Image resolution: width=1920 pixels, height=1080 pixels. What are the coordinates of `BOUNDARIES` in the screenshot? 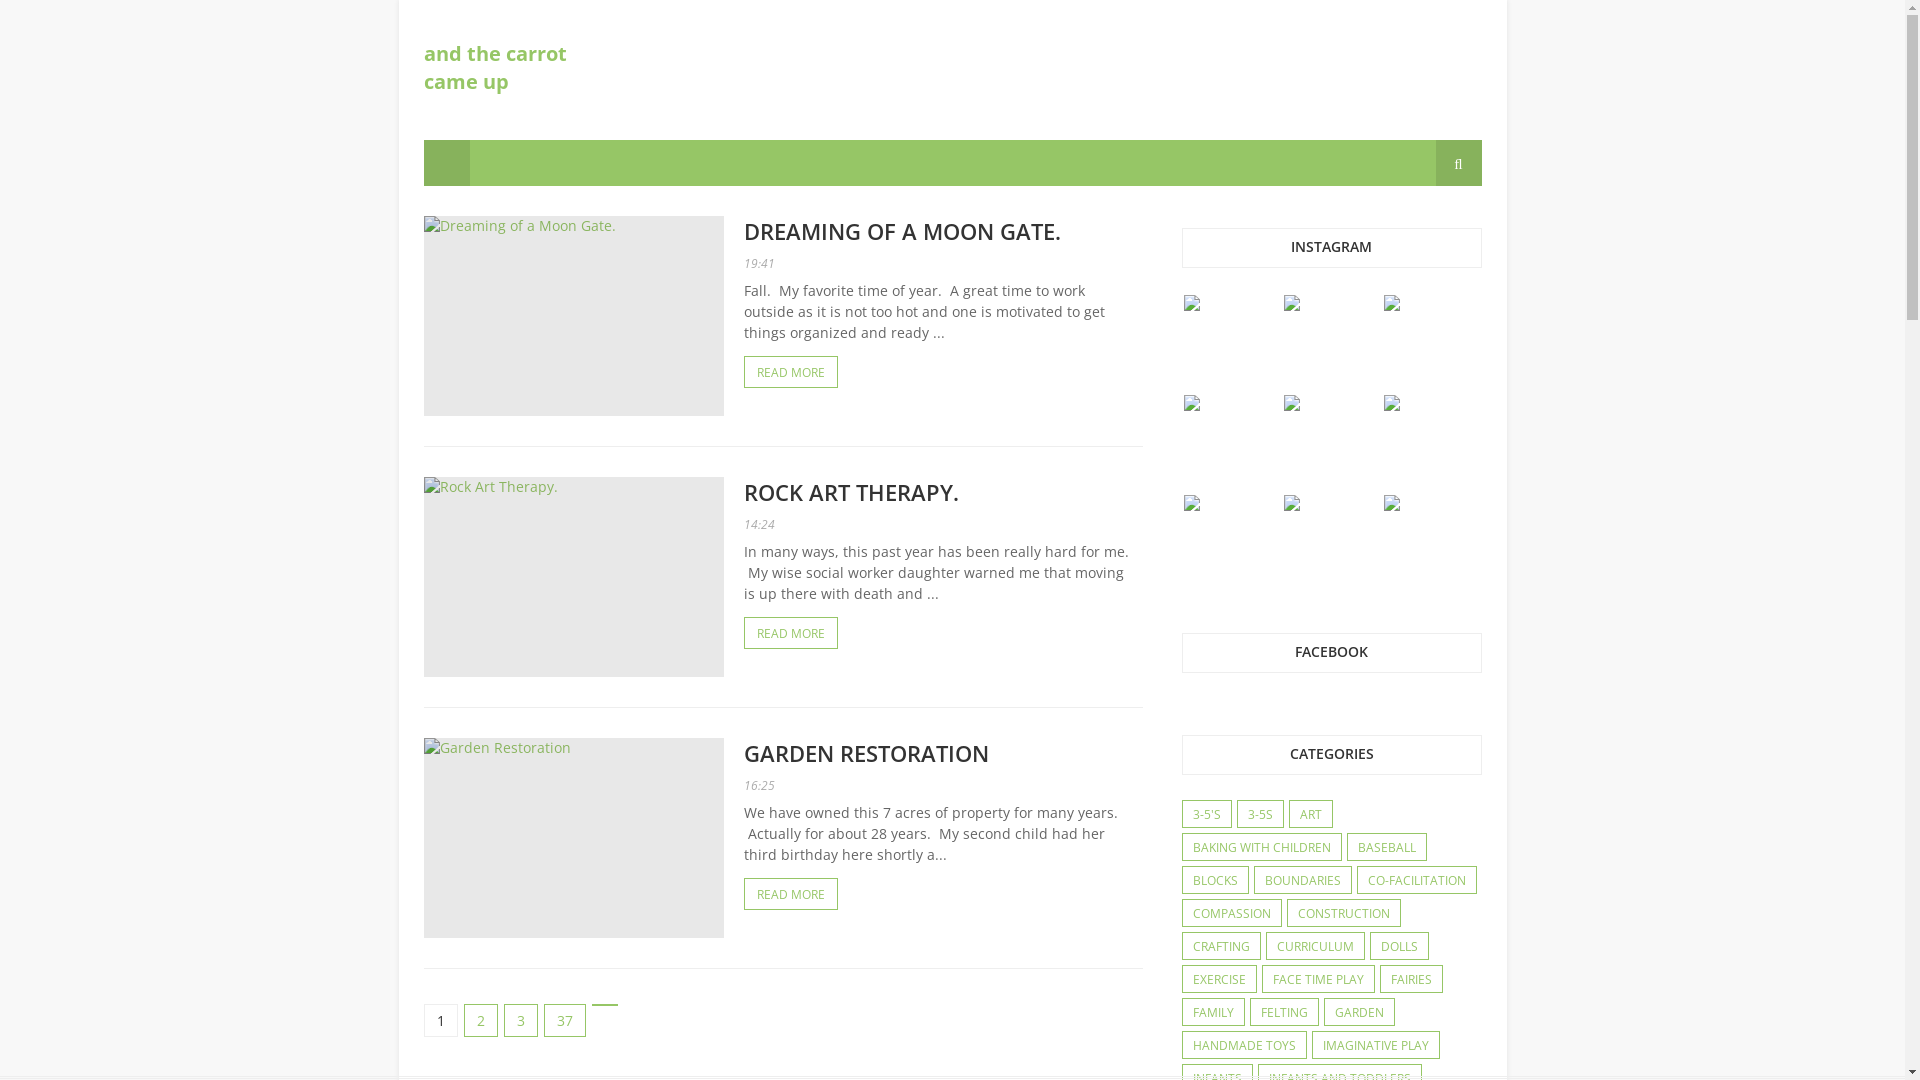 It's located at (1302, 881).